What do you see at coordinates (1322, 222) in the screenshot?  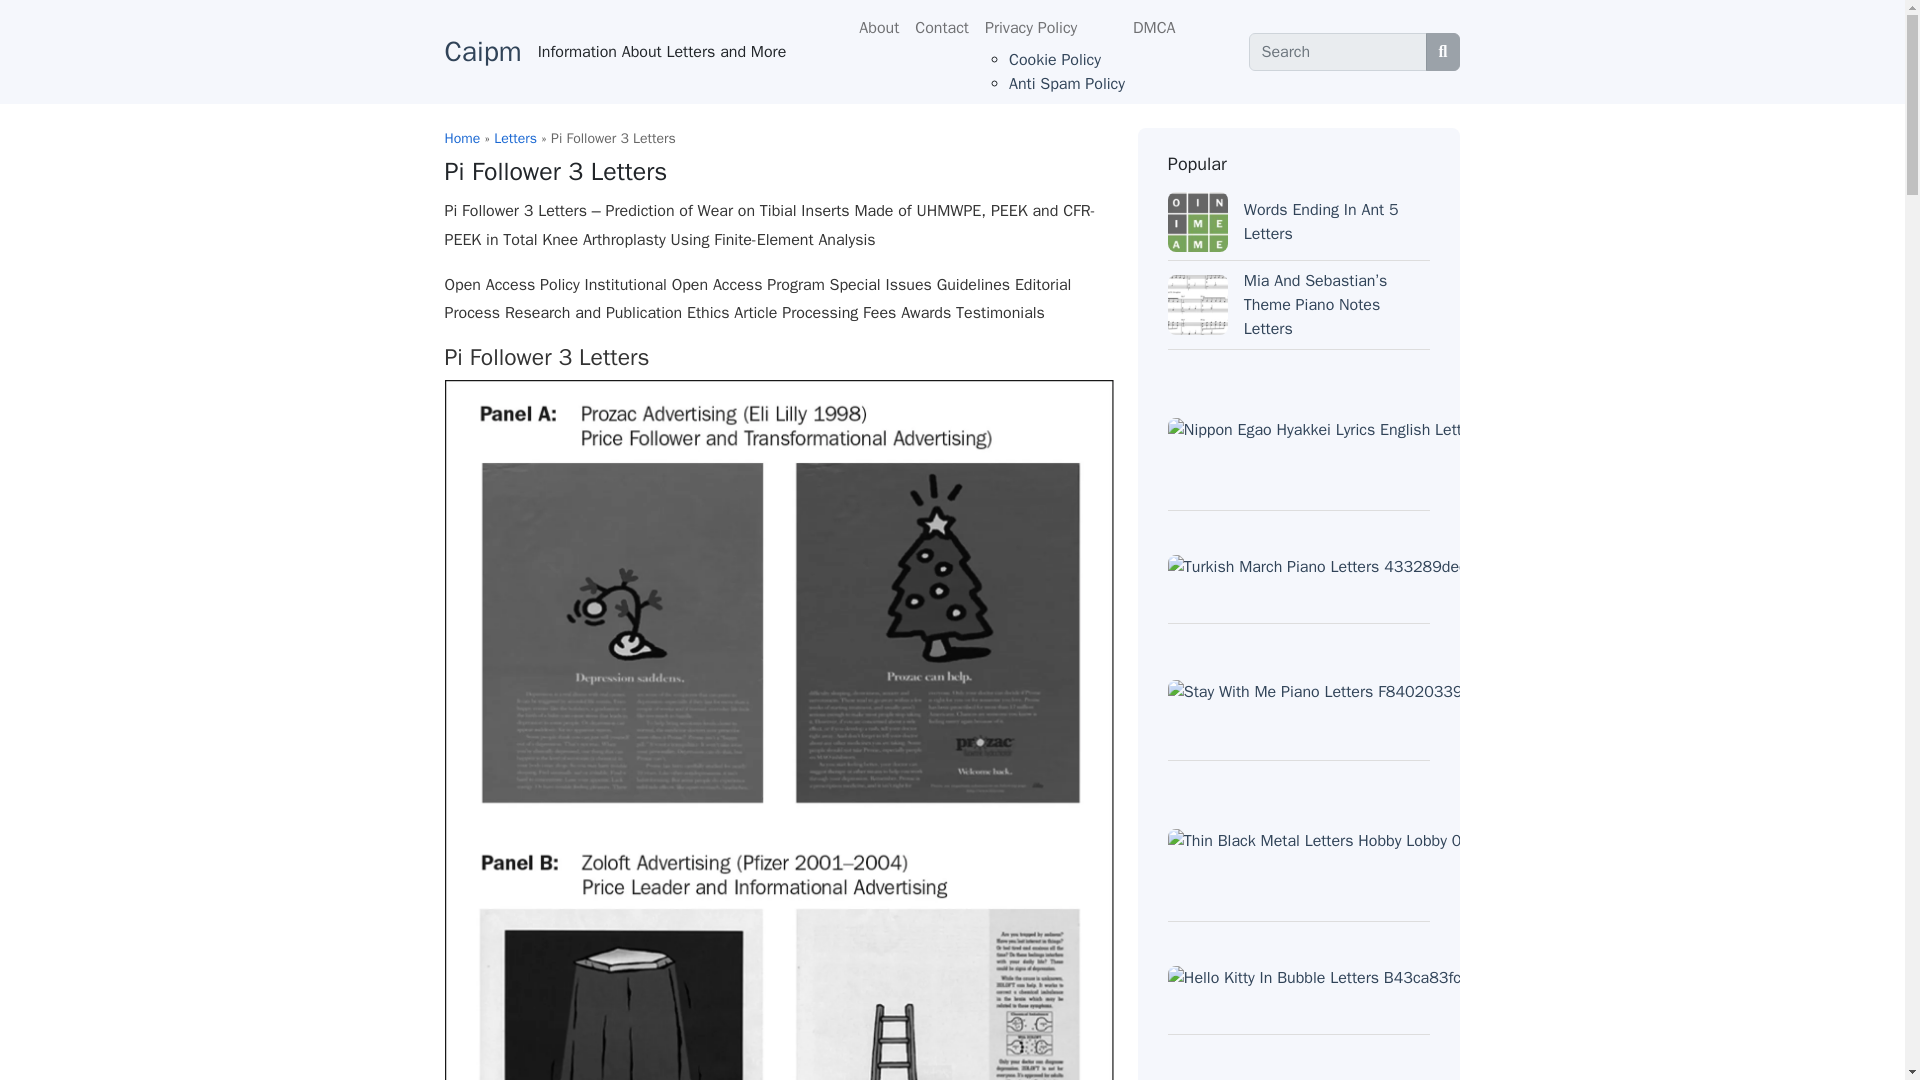 I see `Words Ending In Ant 5 Letters` at bounding box center [1322, 222].